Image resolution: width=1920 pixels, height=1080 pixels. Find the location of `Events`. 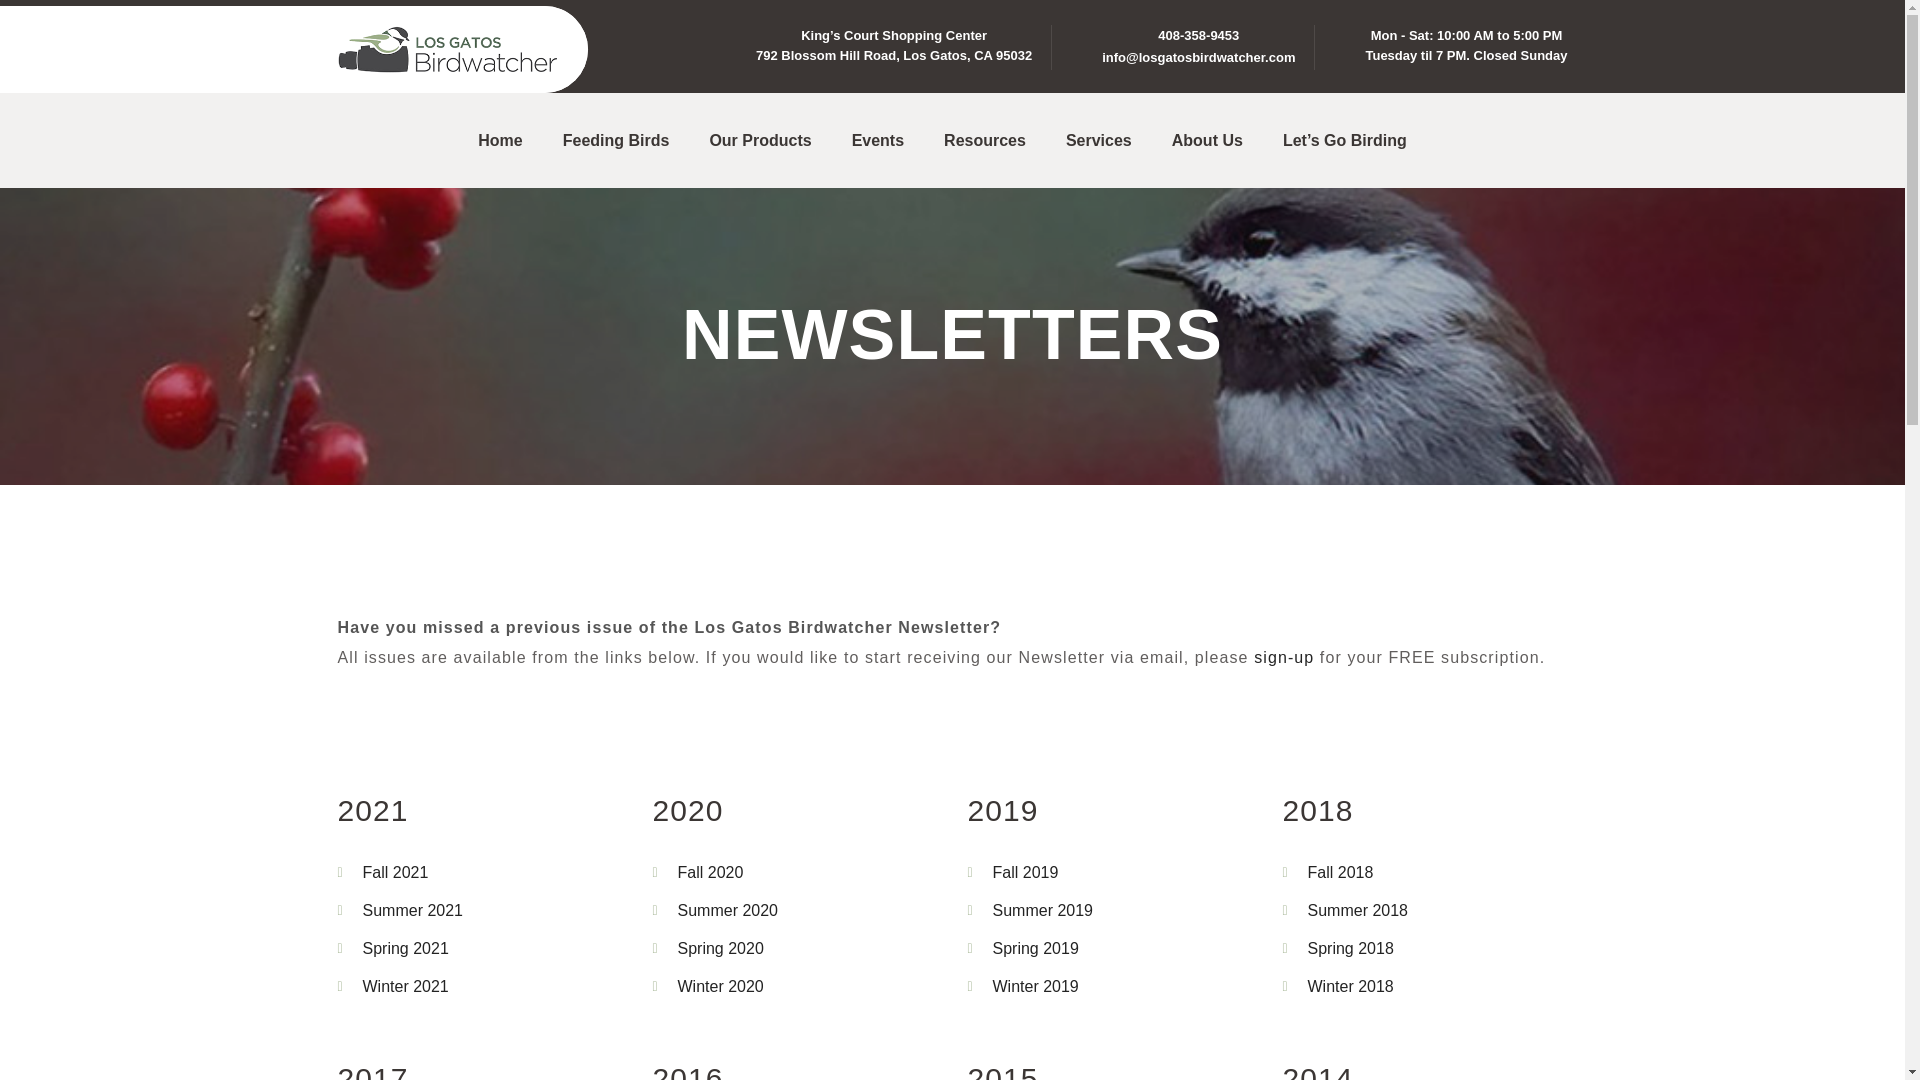

Events is located at coordinates (878, 140).